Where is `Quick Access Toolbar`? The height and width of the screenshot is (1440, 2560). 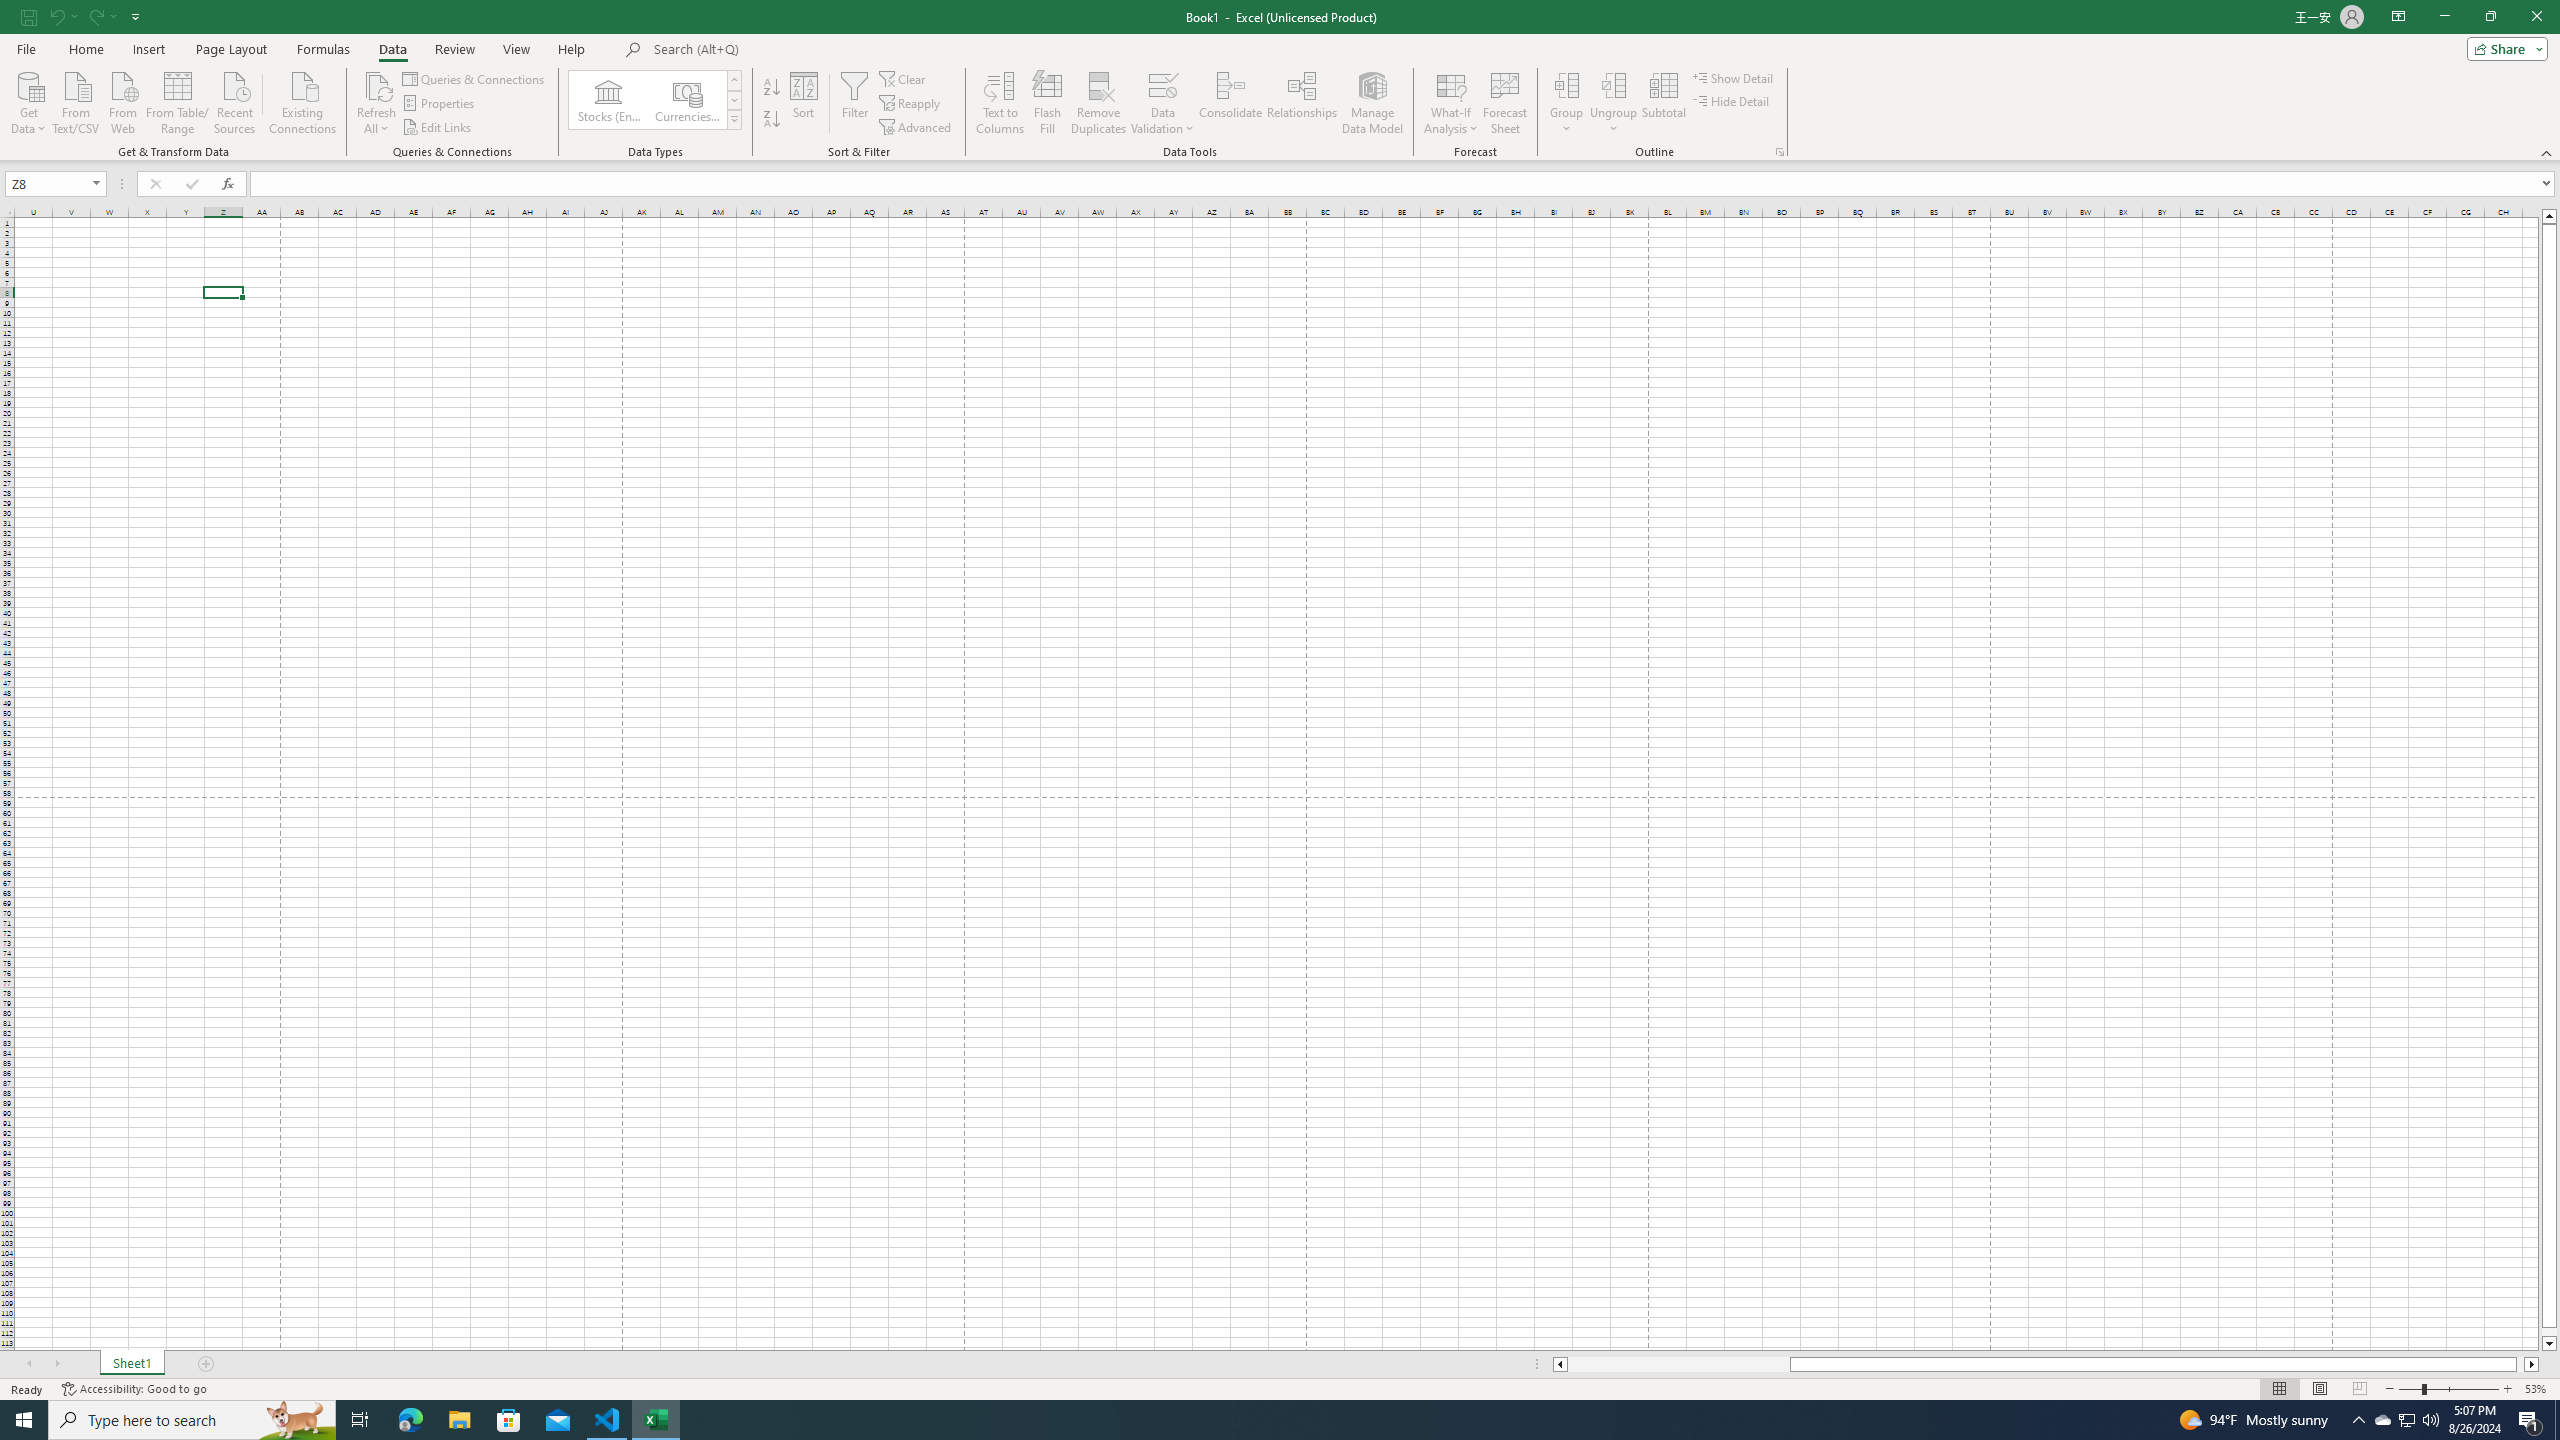 Quick Access Toolbar is located at coordinates (83, 17).